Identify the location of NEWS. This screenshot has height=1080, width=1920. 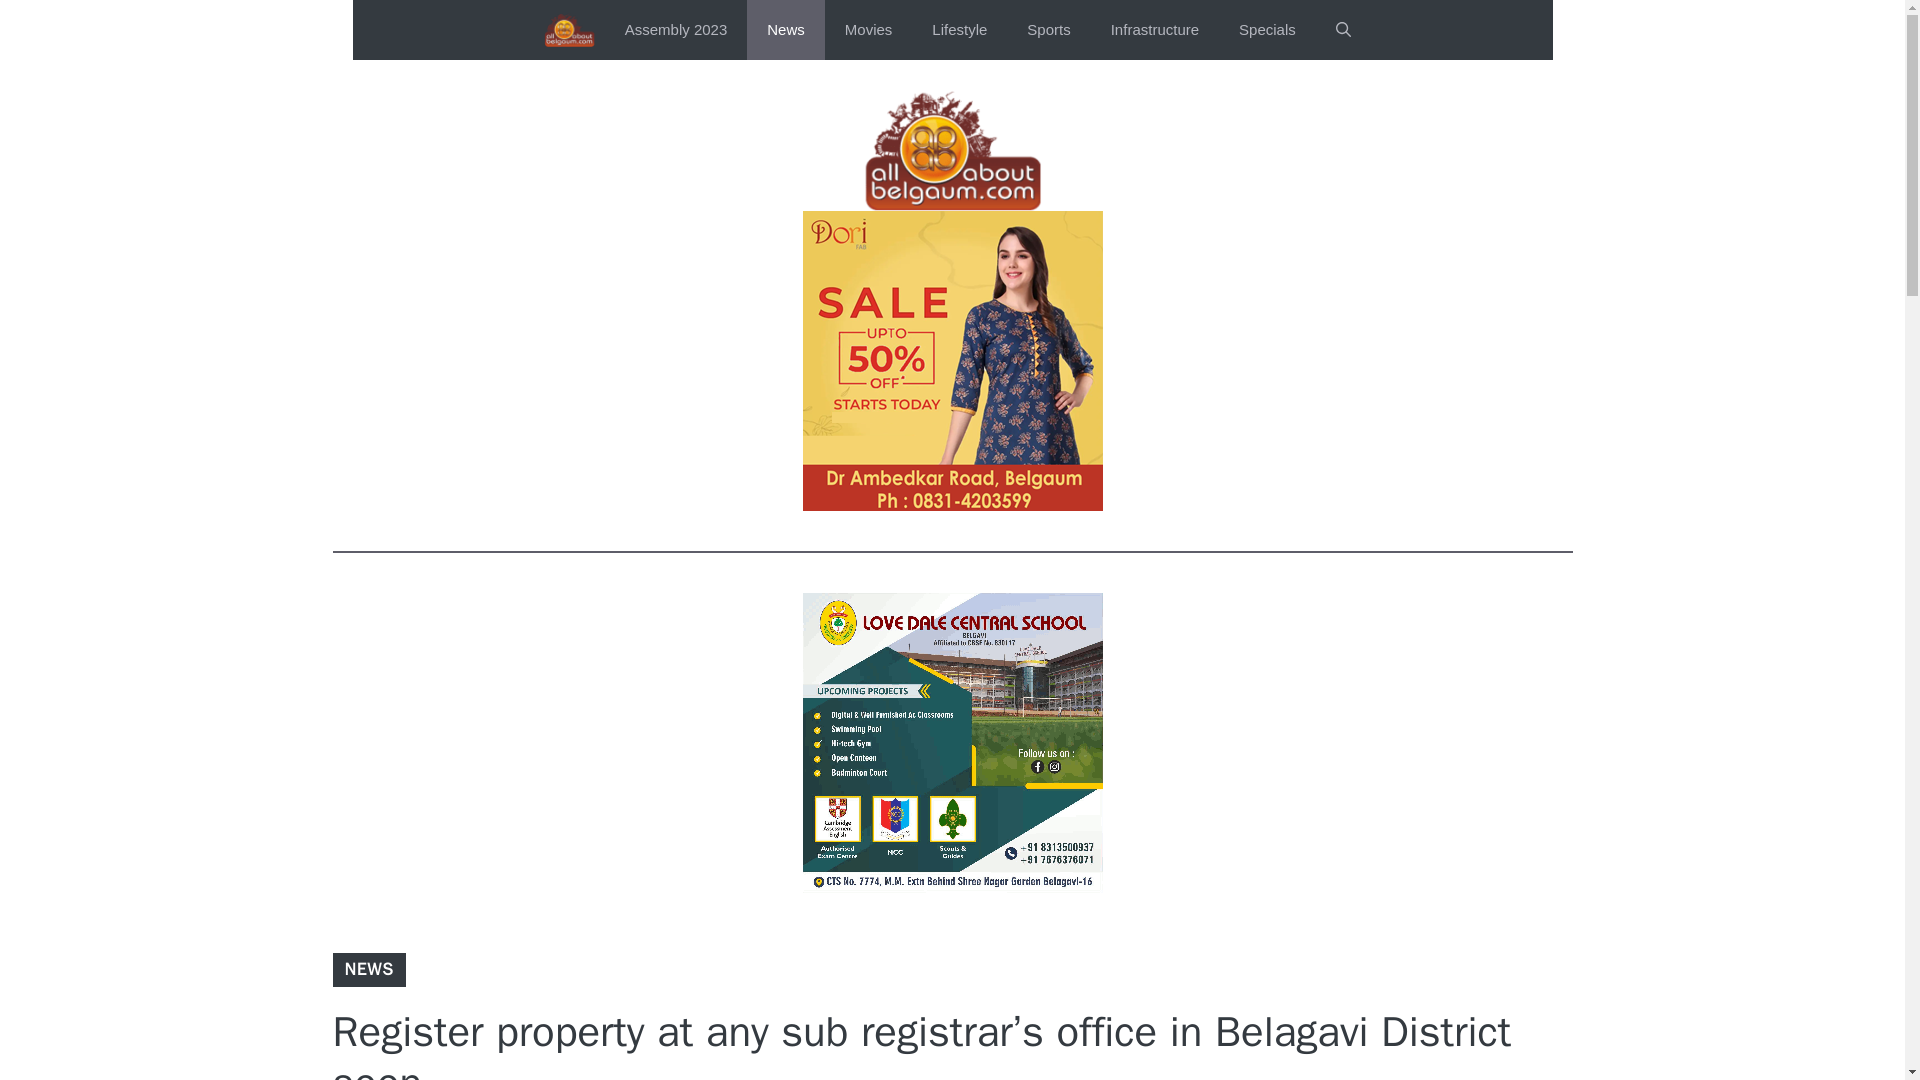
(368, 969).